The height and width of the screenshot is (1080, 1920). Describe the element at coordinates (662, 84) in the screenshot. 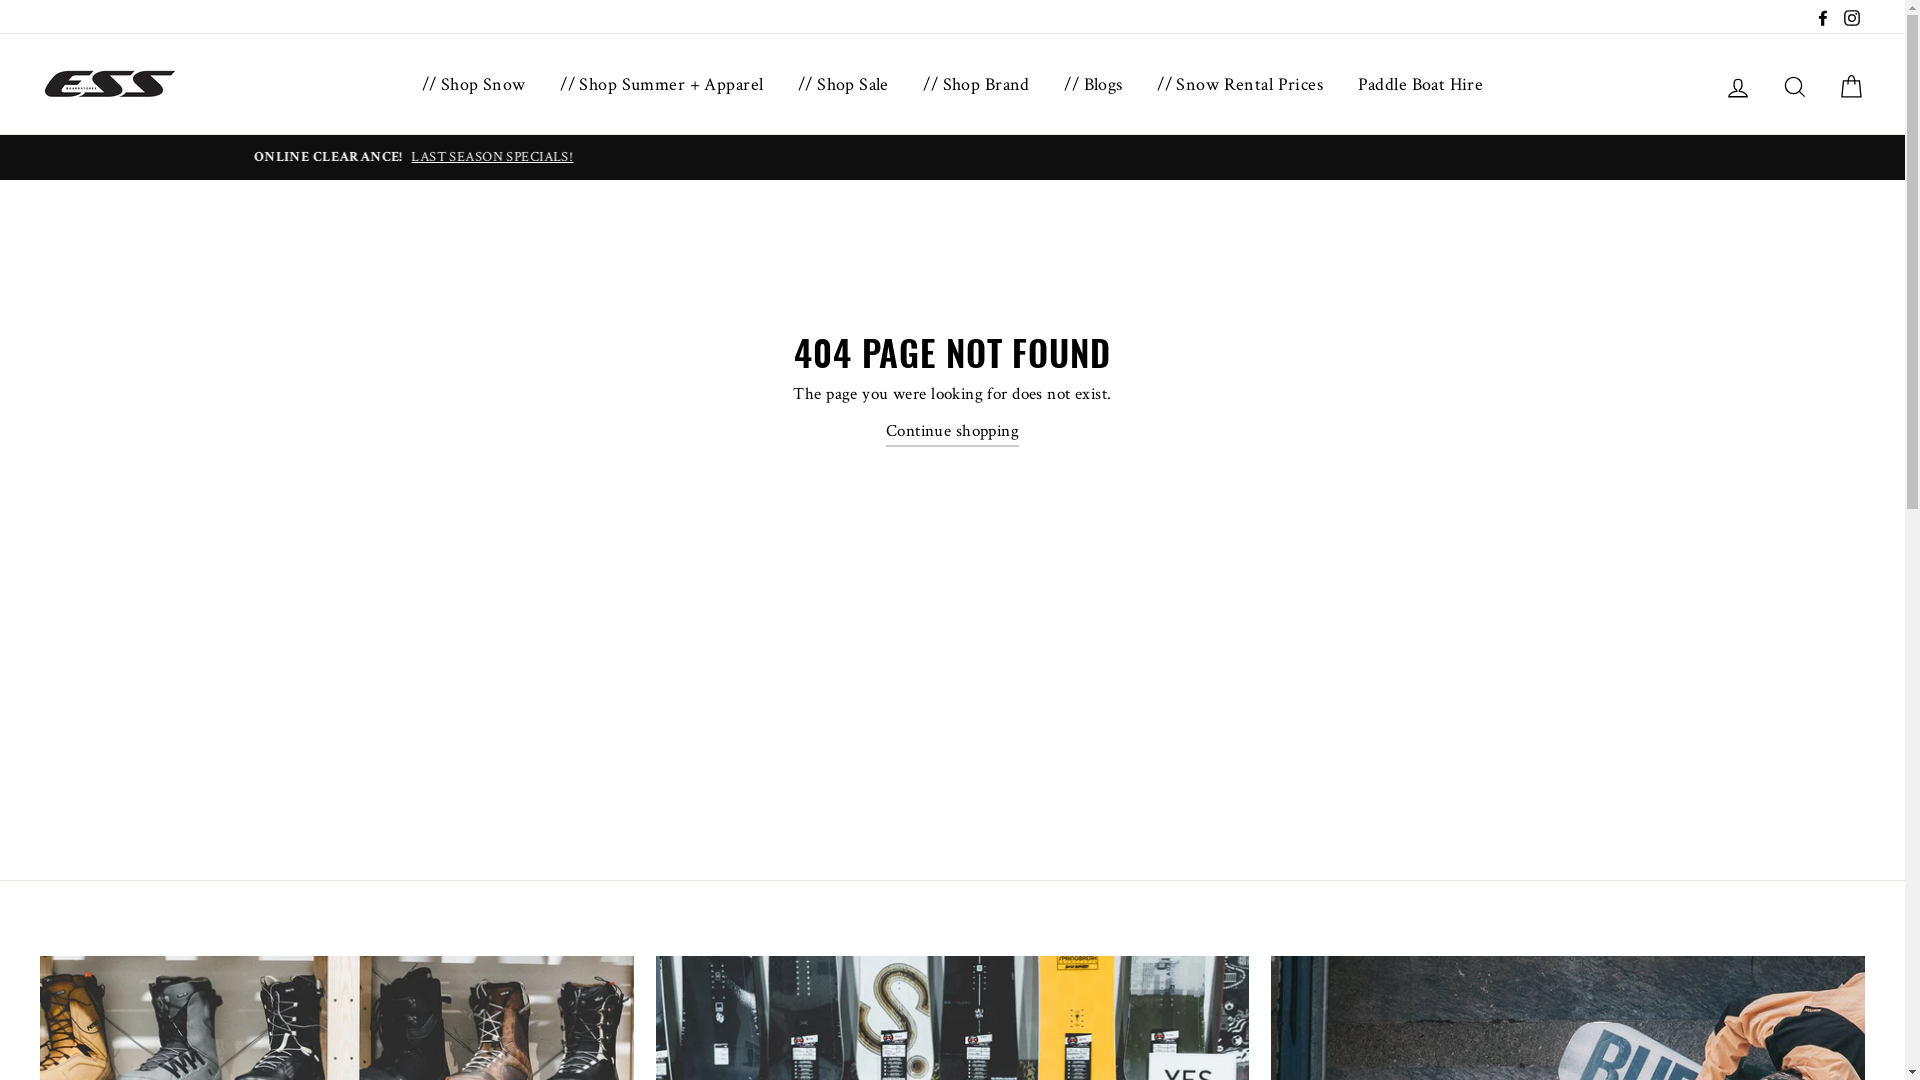

I see `// Shop Summer + Apparel` at that location.